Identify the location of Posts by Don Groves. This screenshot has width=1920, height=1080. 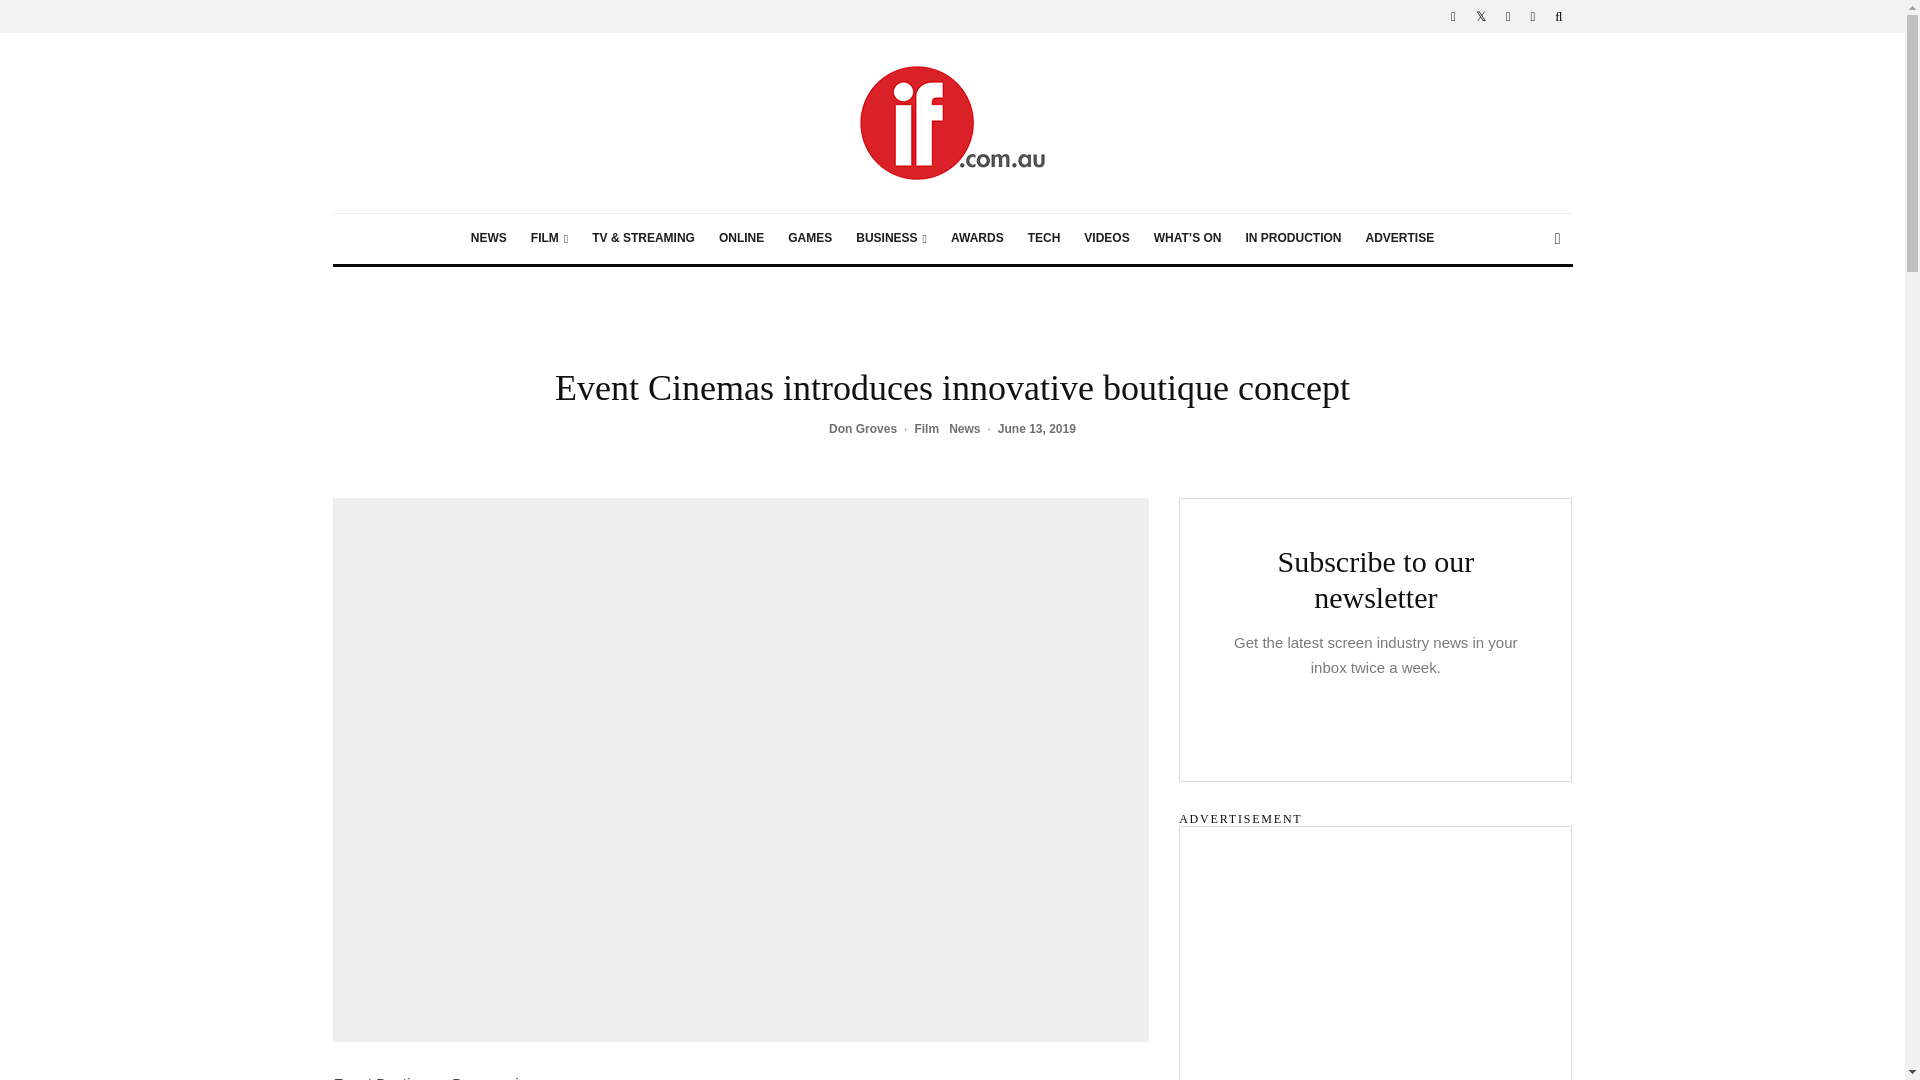
(862, 429).